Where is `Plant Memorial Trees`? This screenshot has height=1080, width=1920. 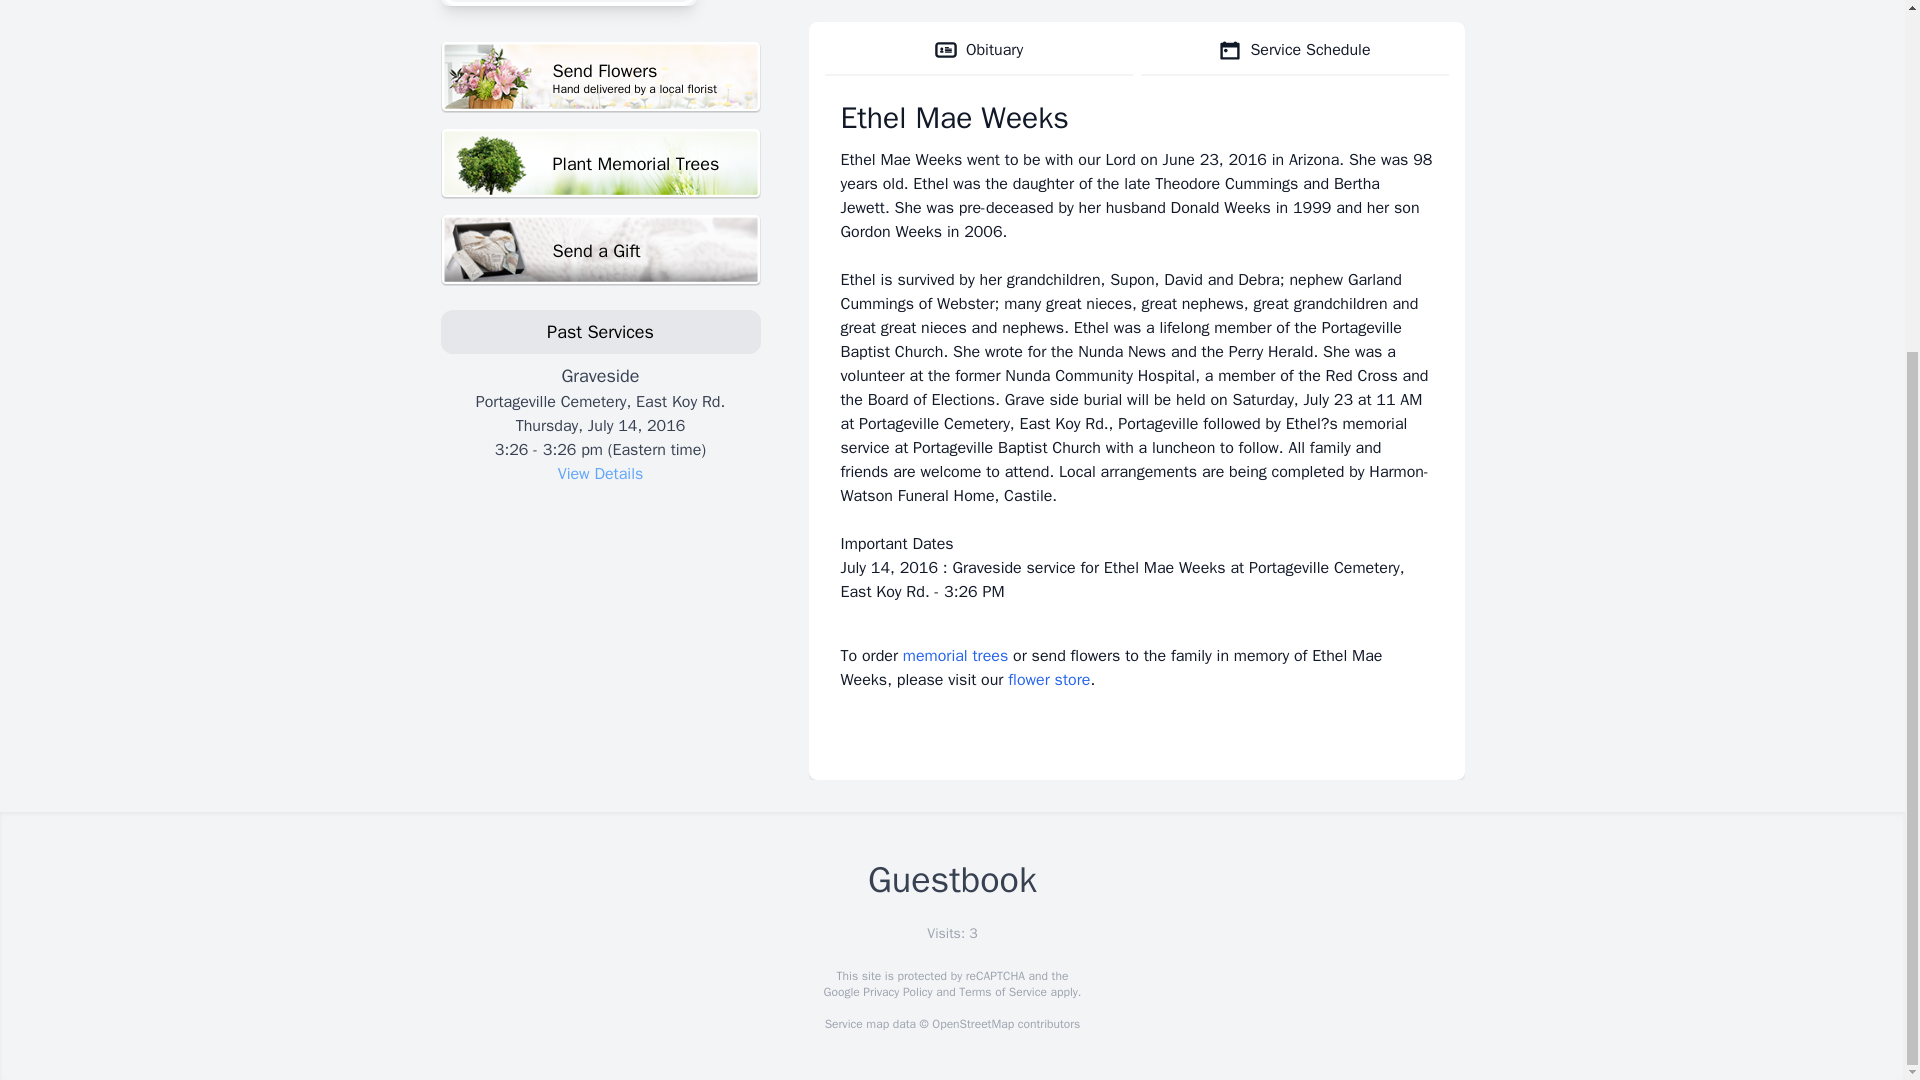 Plant Memorial Trees is located at coordinates (600, 78).